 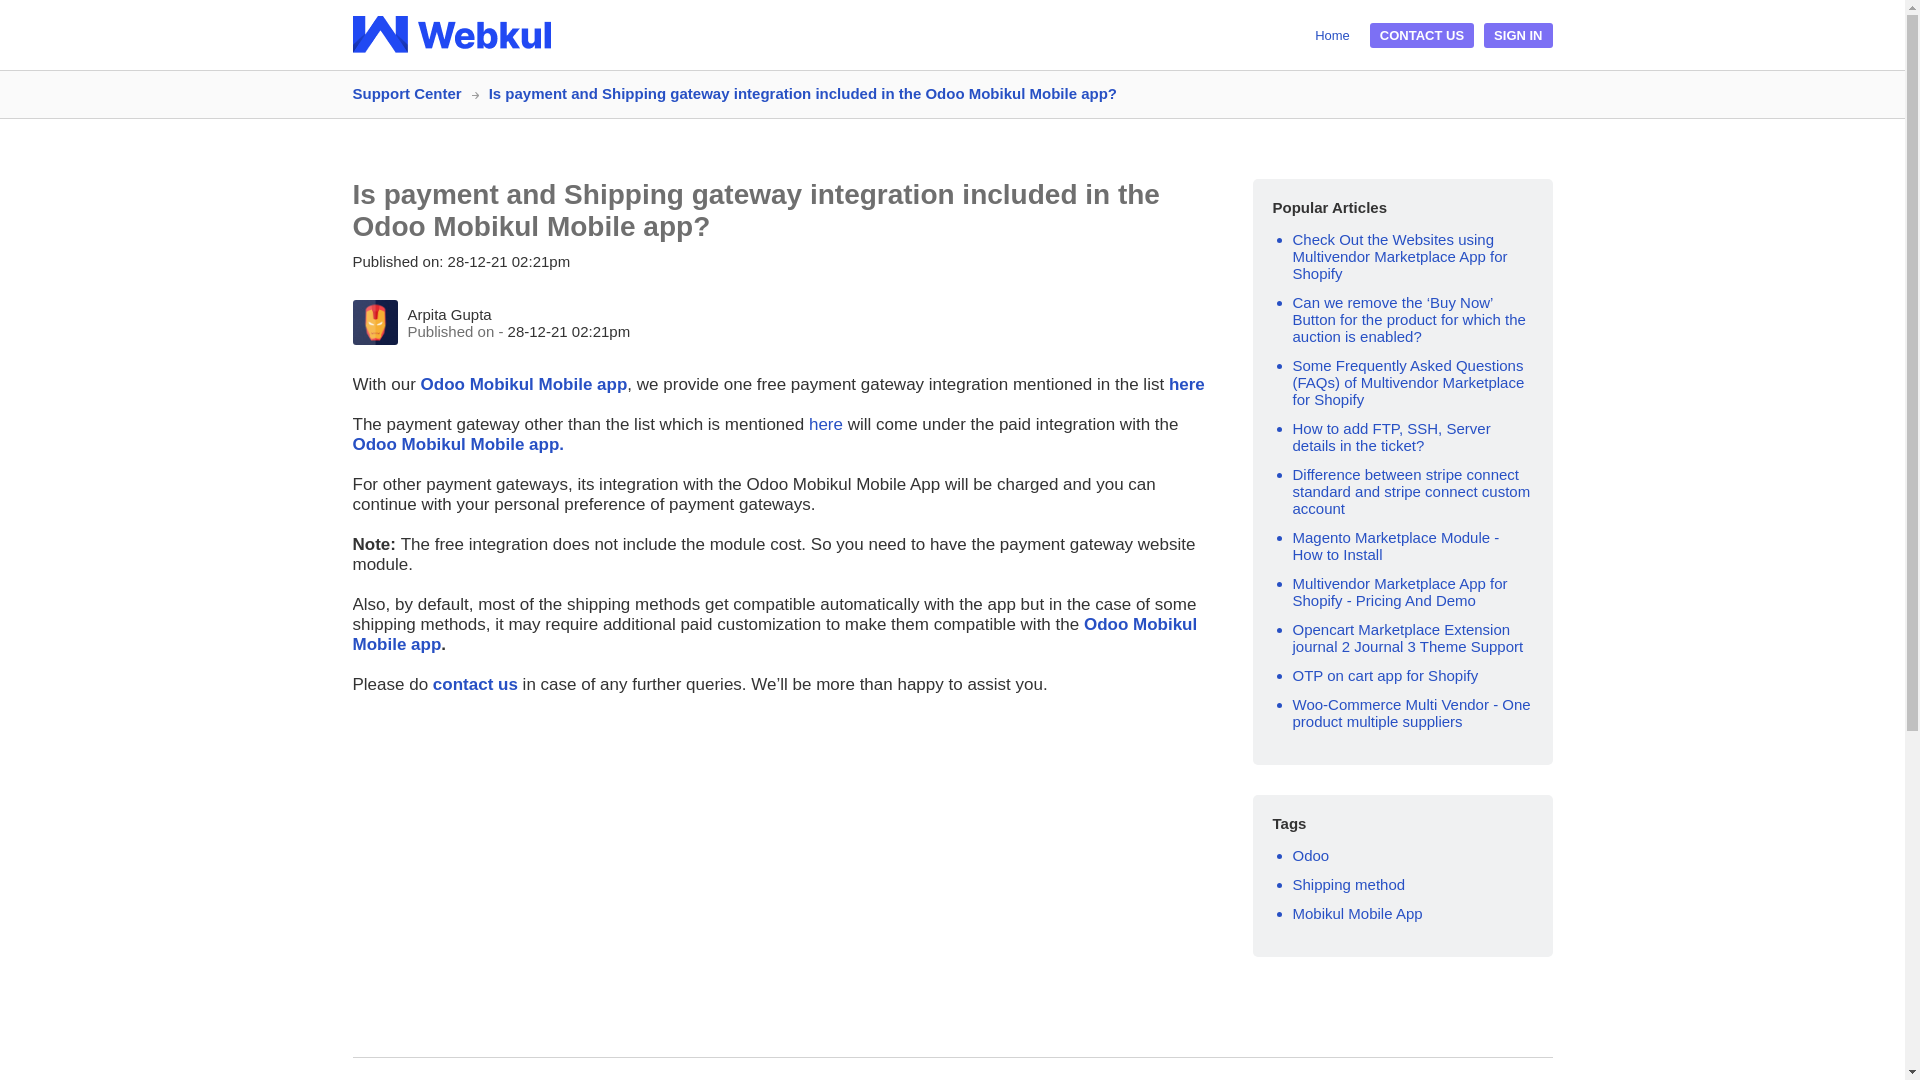 I want to click on Shipping method, so click(x=1348, y=884).